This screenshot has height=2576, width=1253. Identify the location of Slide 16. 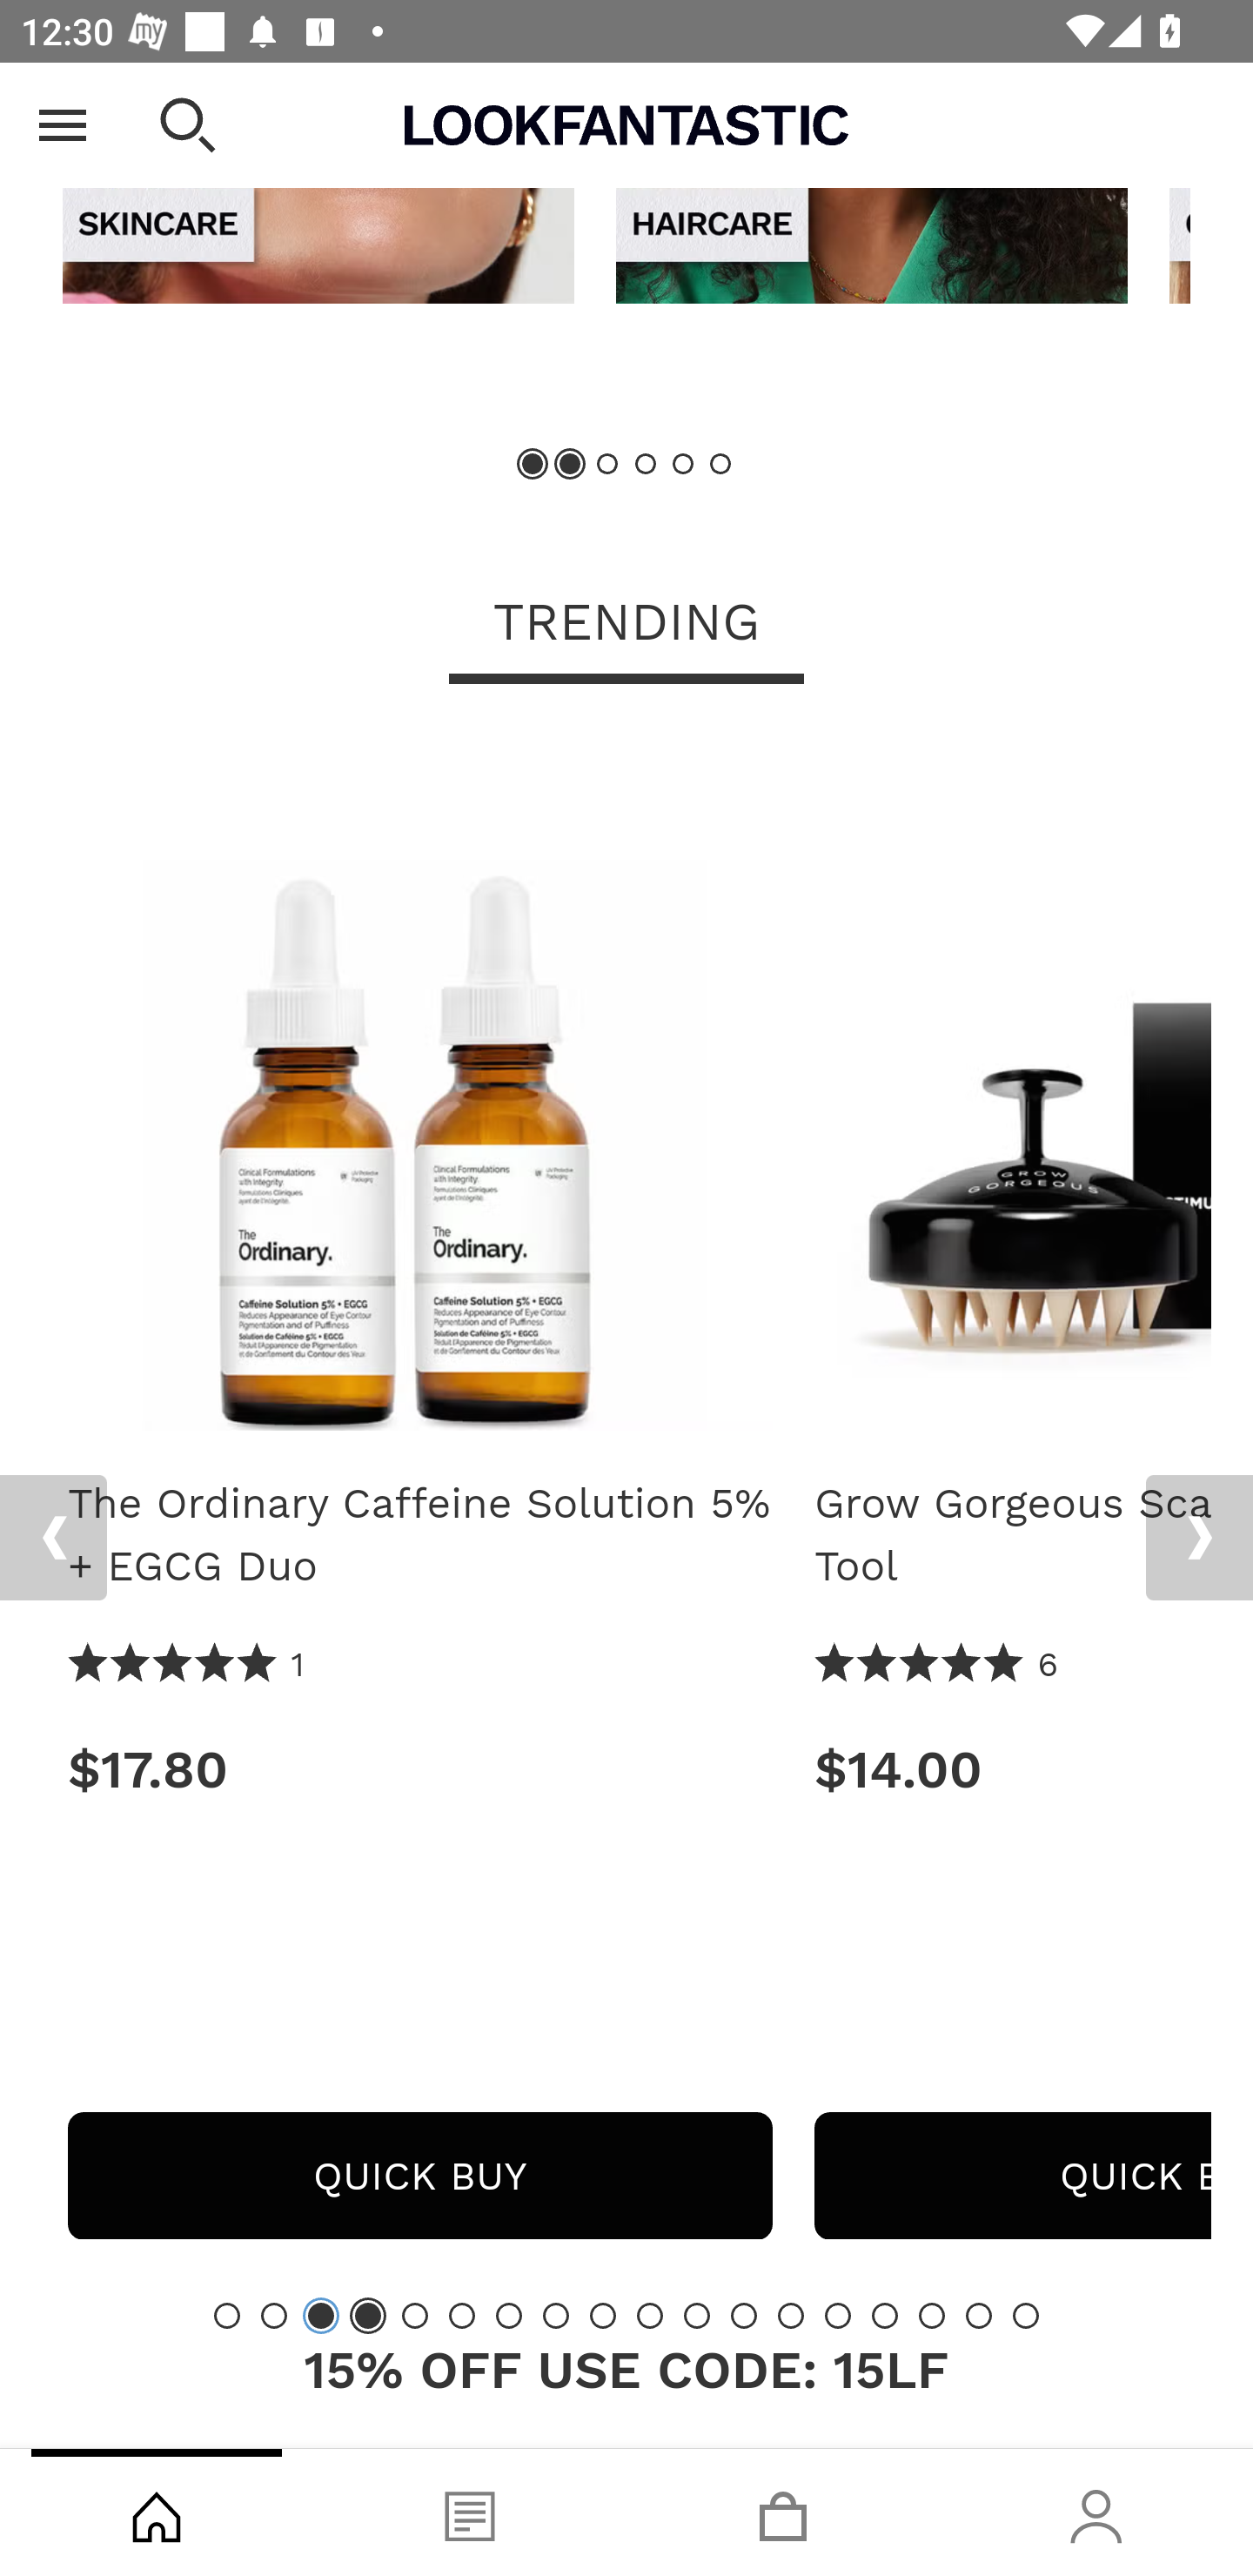
(931, 2317).